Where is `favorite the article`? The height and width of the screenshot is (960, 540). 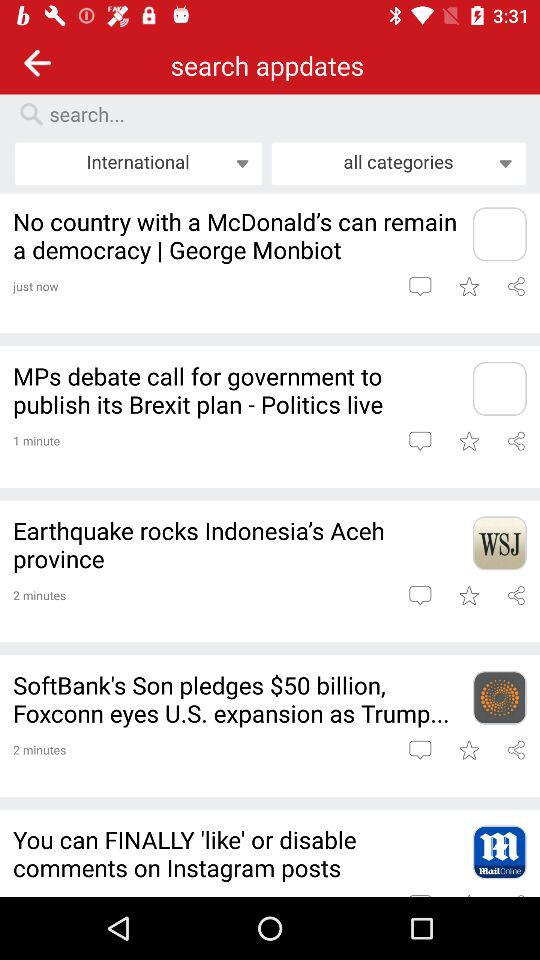
favorite the article is located at coordinates (468, 750).